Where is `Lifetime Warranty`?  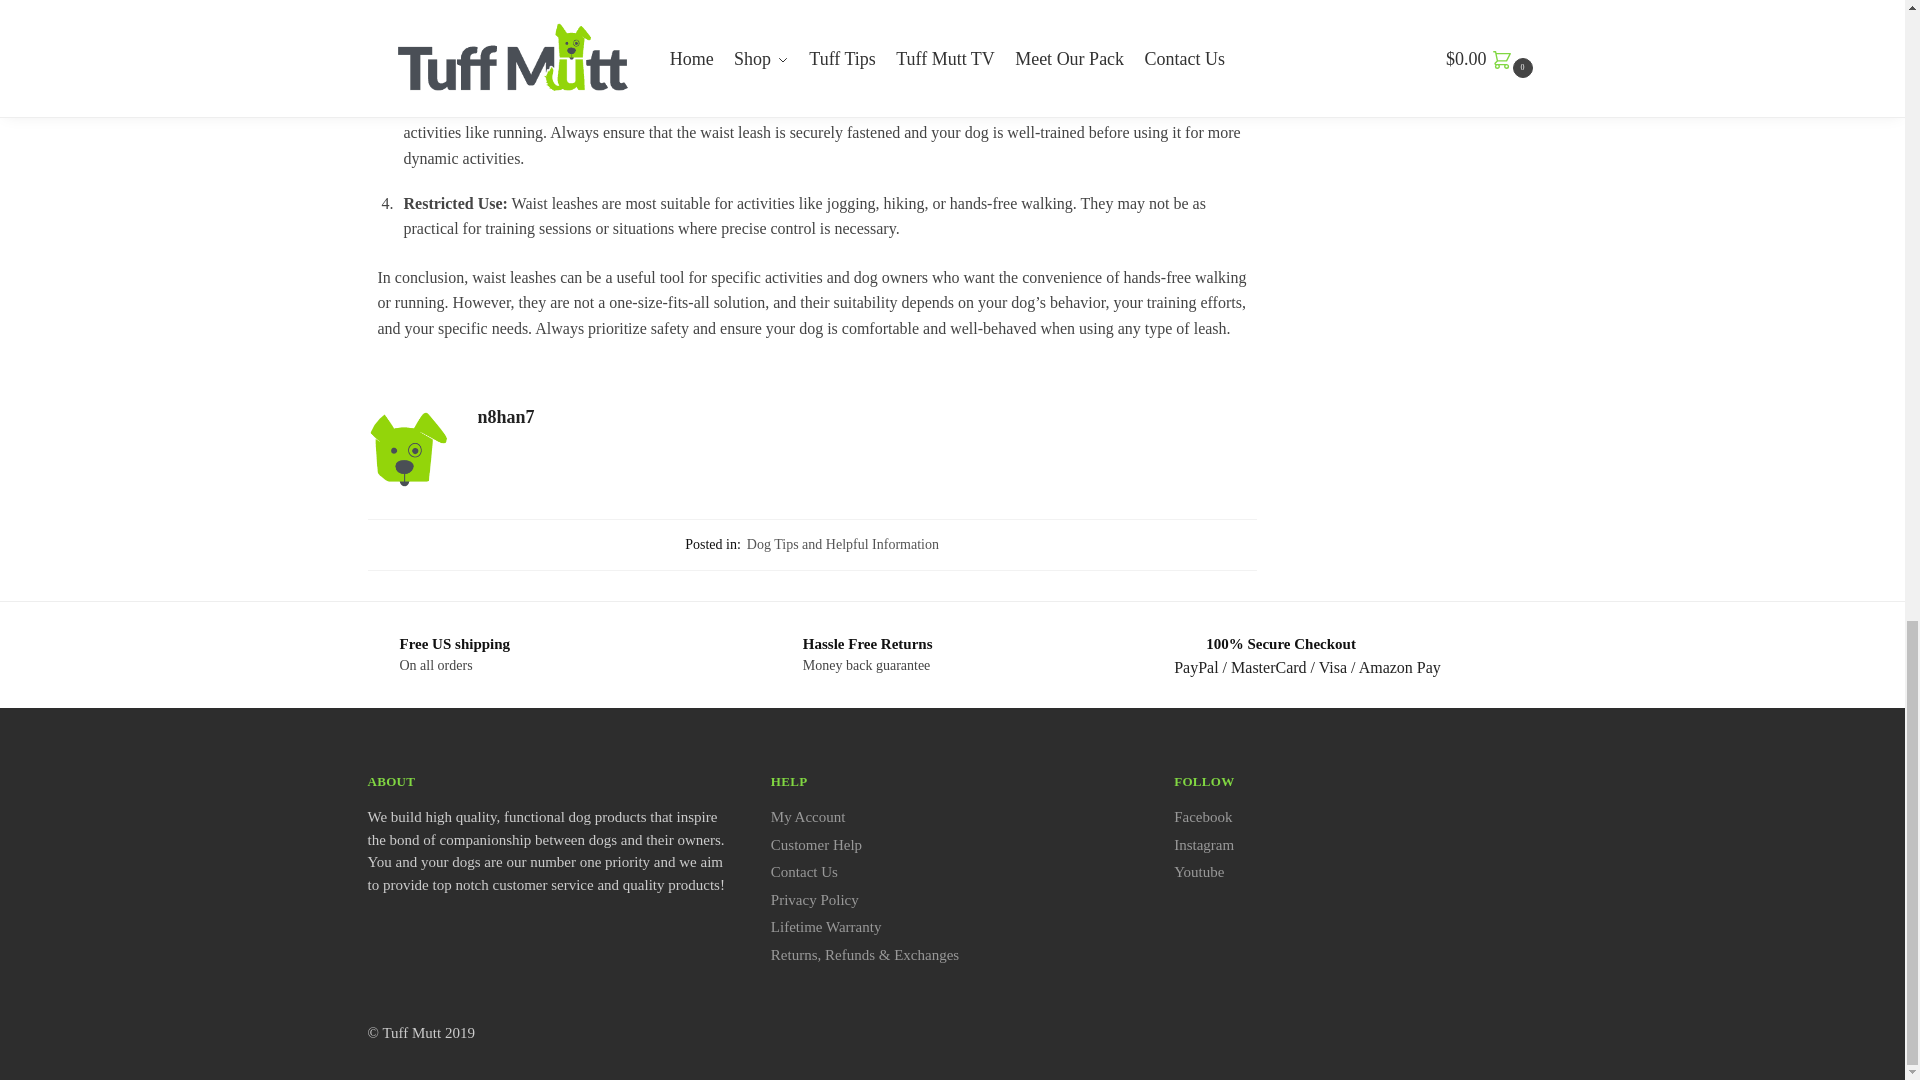
Lifetime Warranty is located at coordinates (826, 927).